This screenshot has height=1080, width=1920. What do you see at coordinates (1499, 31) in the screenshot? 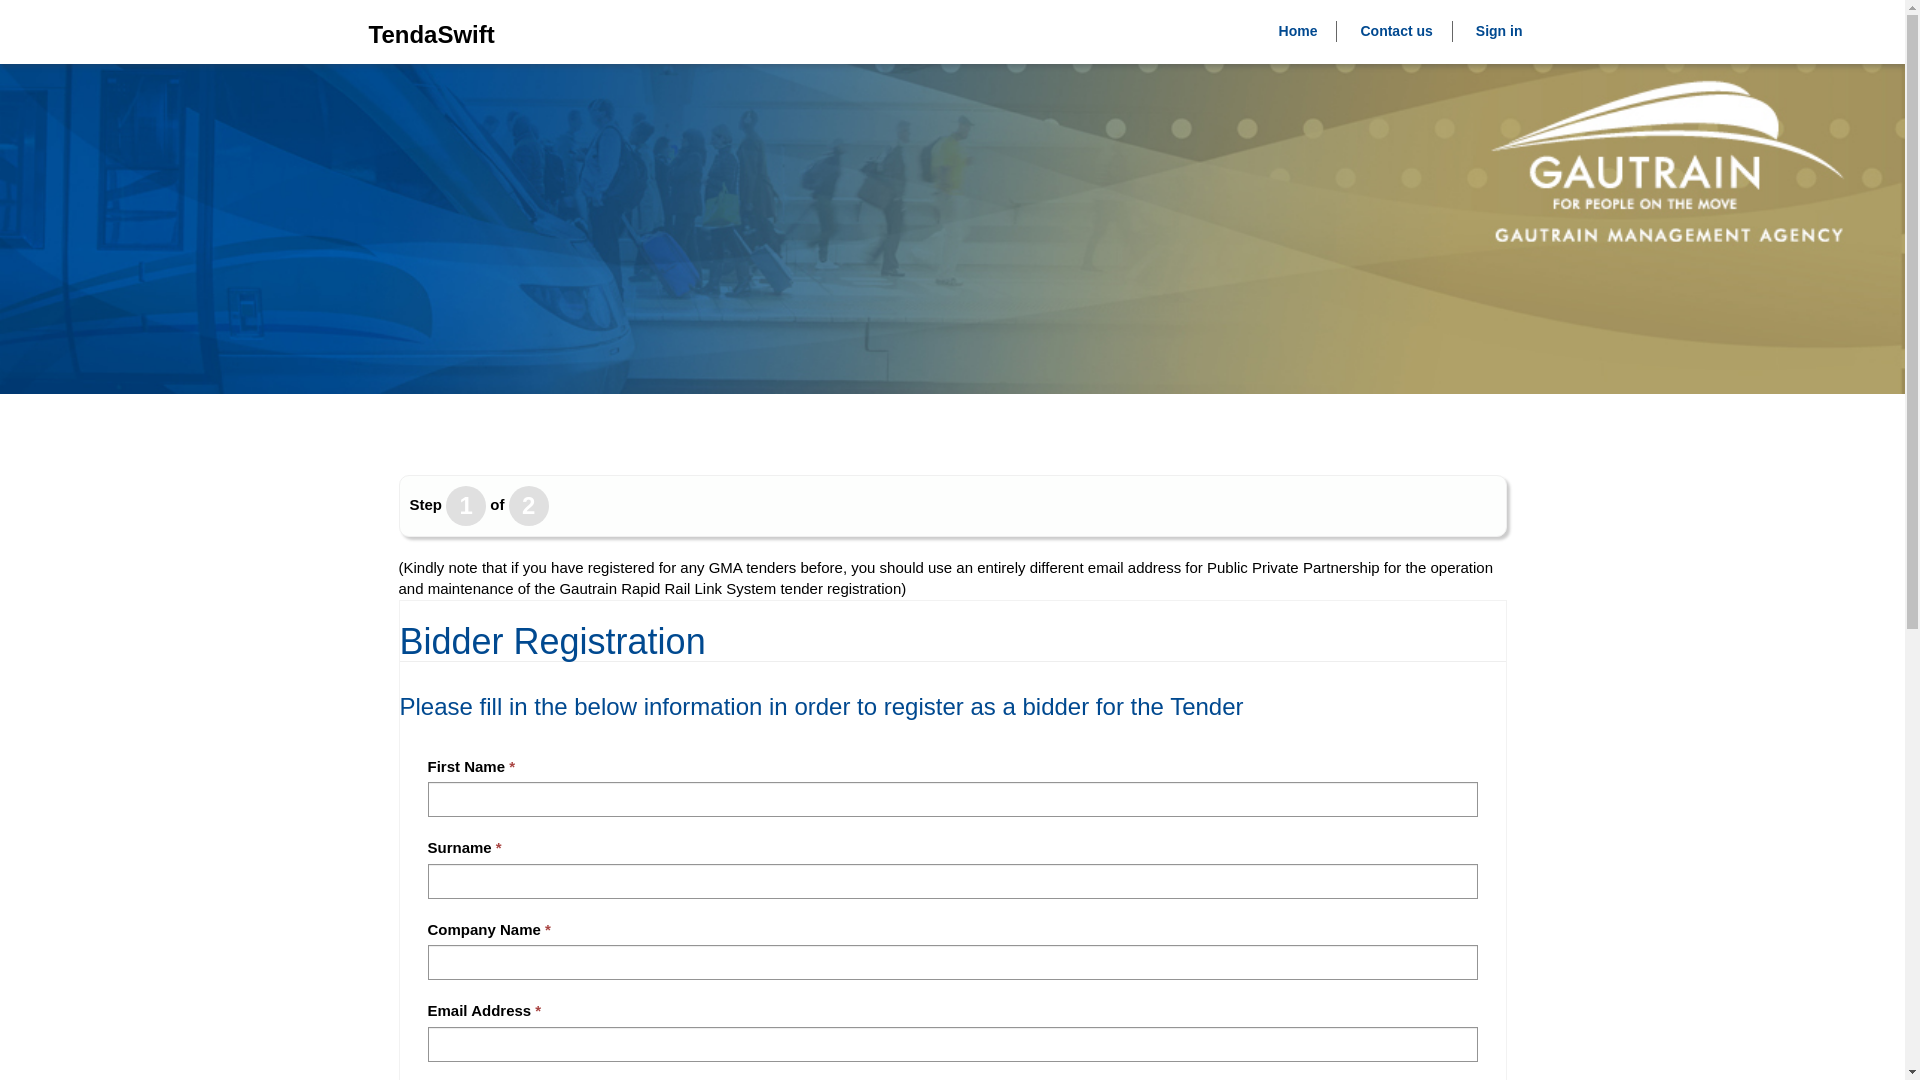
I see `Sign in` at bounding box center [1499, 31].